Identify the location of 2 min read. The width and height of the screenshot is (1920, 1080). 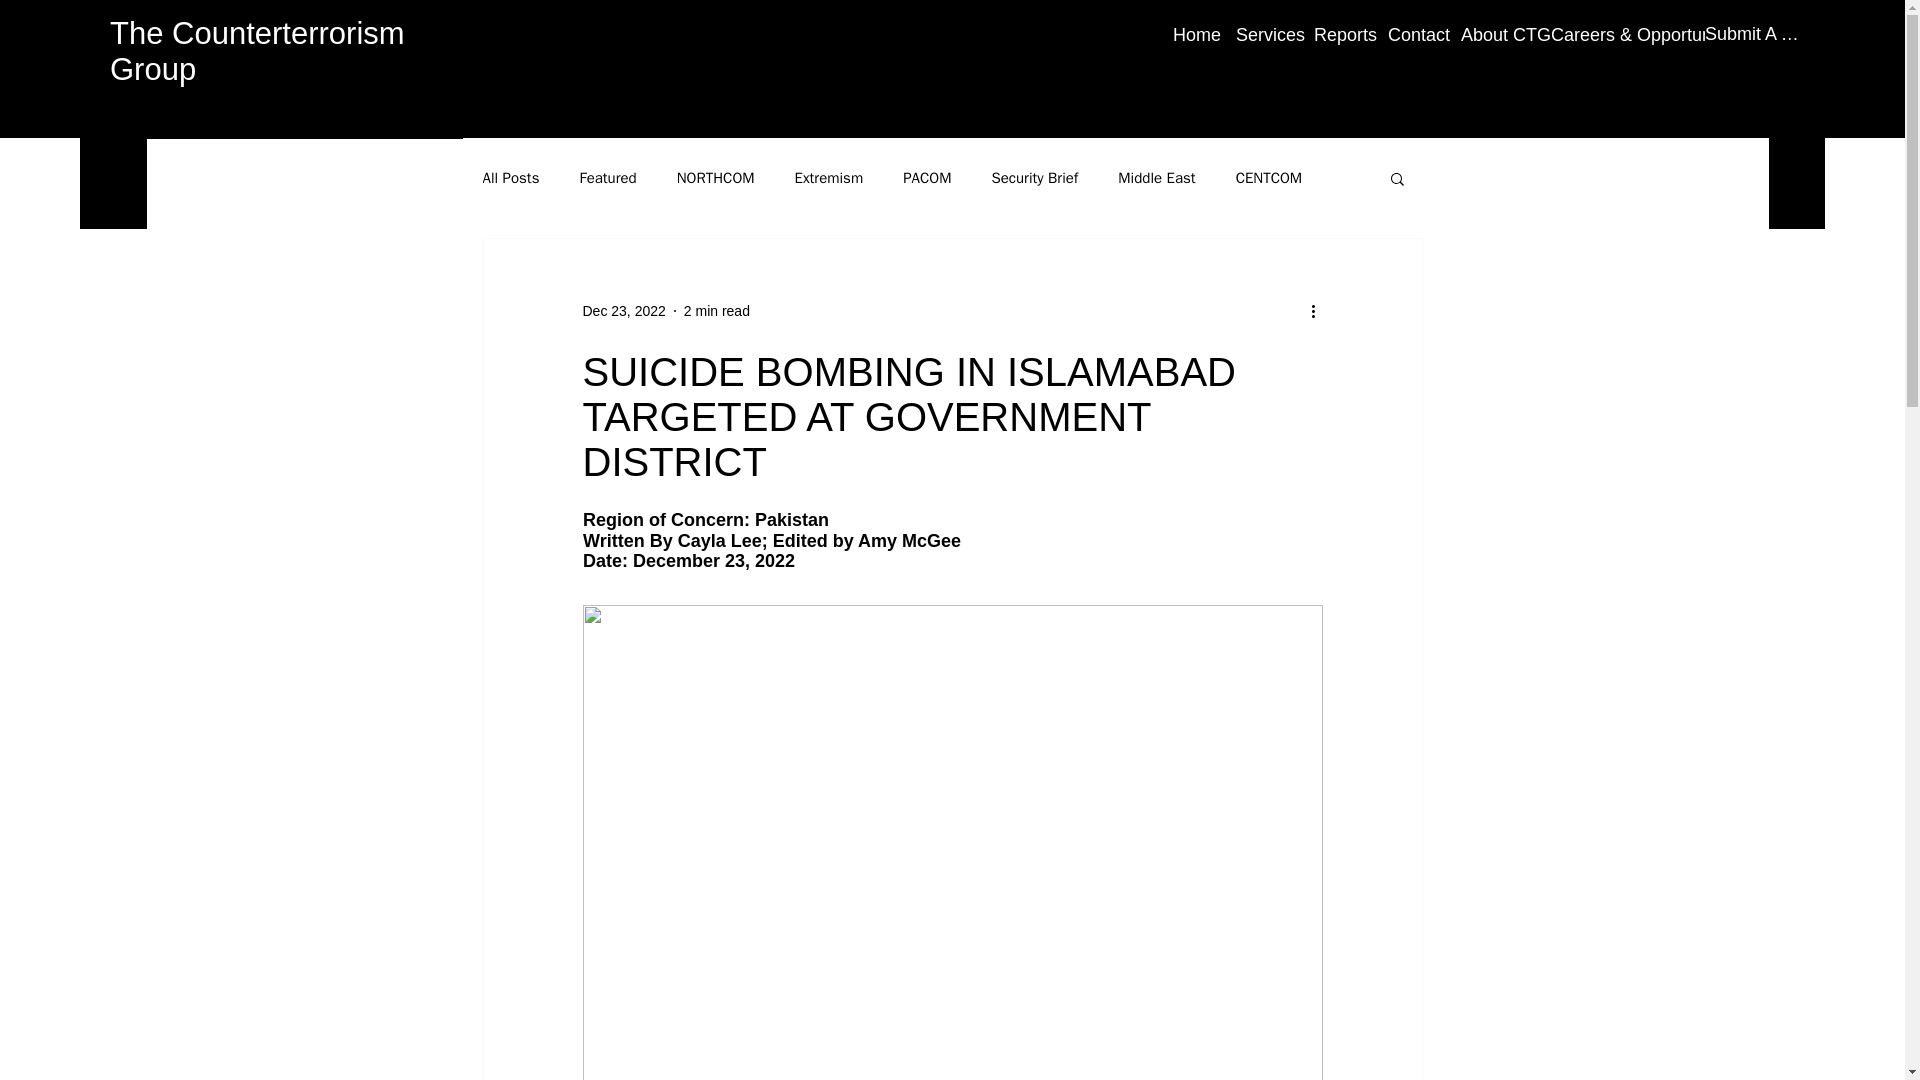
(716, 310).